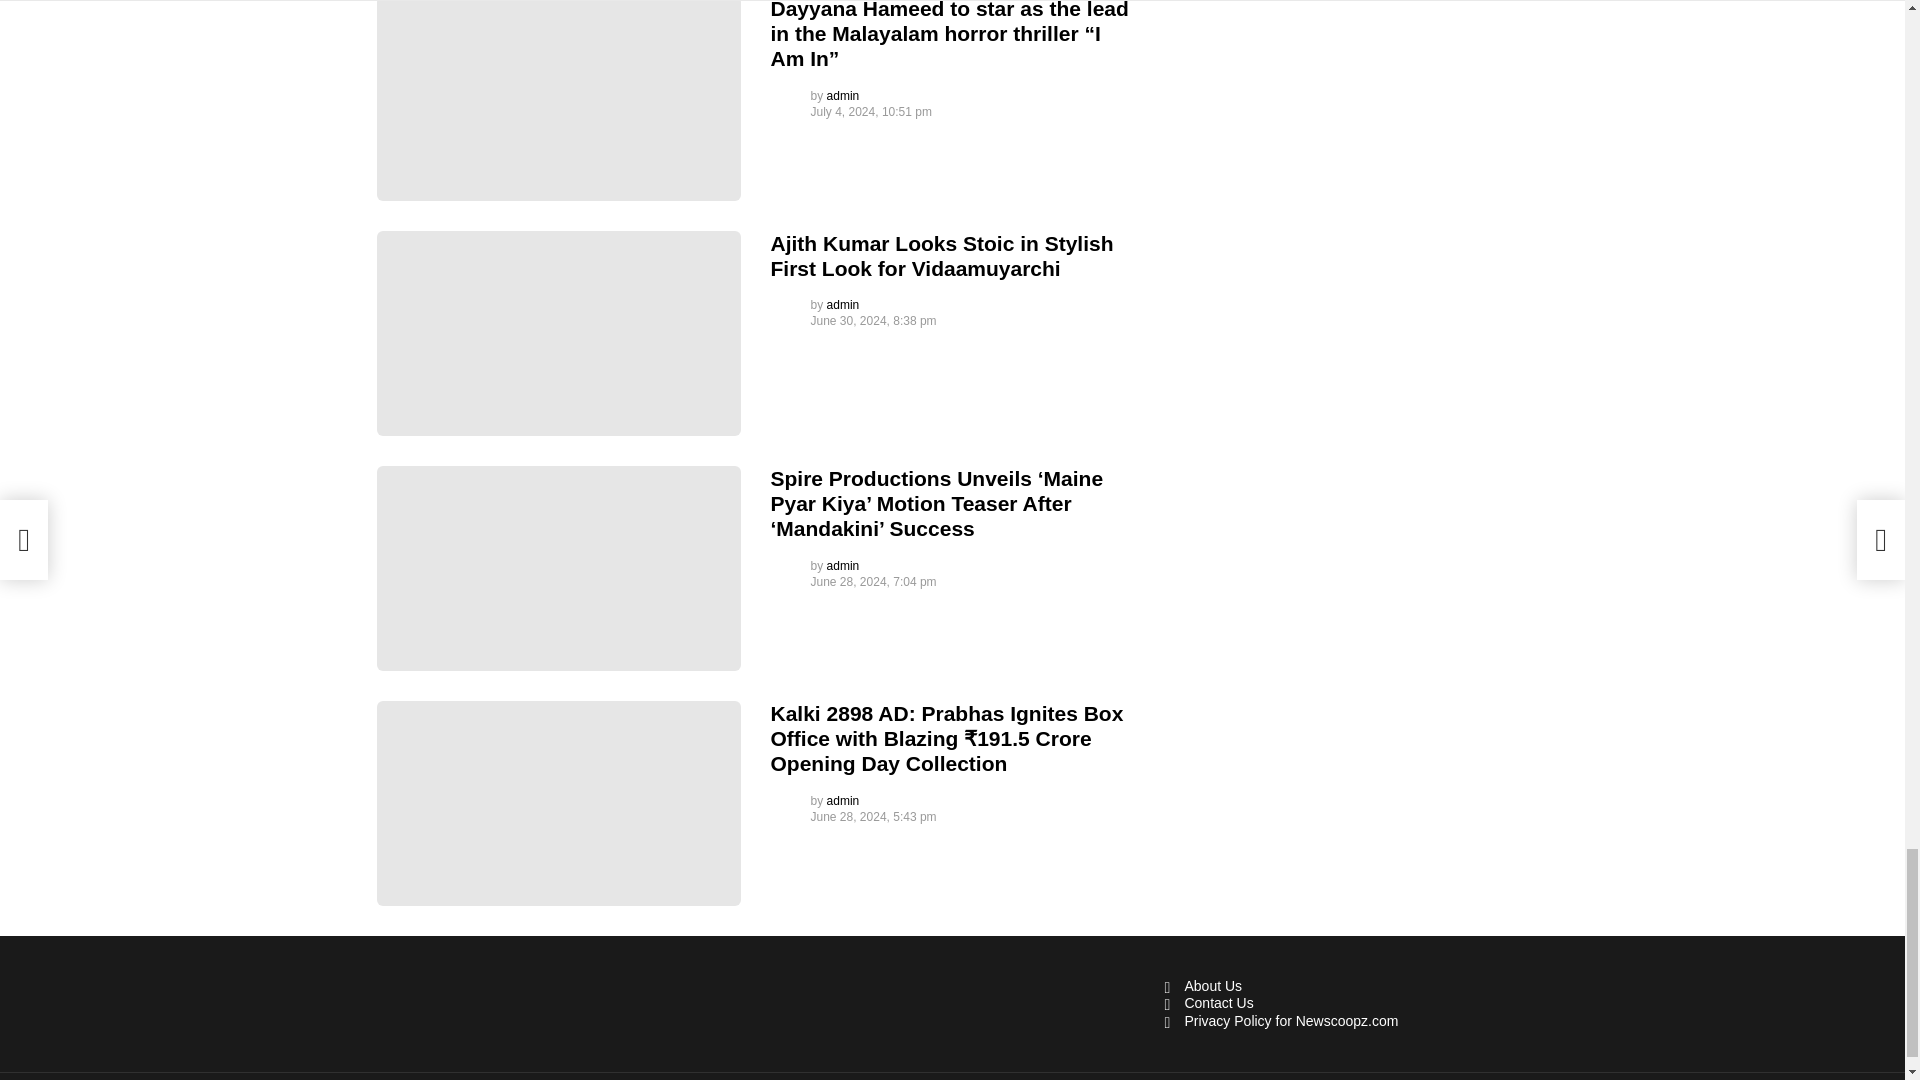 The image size is (1920, 1080). I want to click on Posts by admin, so click(844, 95).